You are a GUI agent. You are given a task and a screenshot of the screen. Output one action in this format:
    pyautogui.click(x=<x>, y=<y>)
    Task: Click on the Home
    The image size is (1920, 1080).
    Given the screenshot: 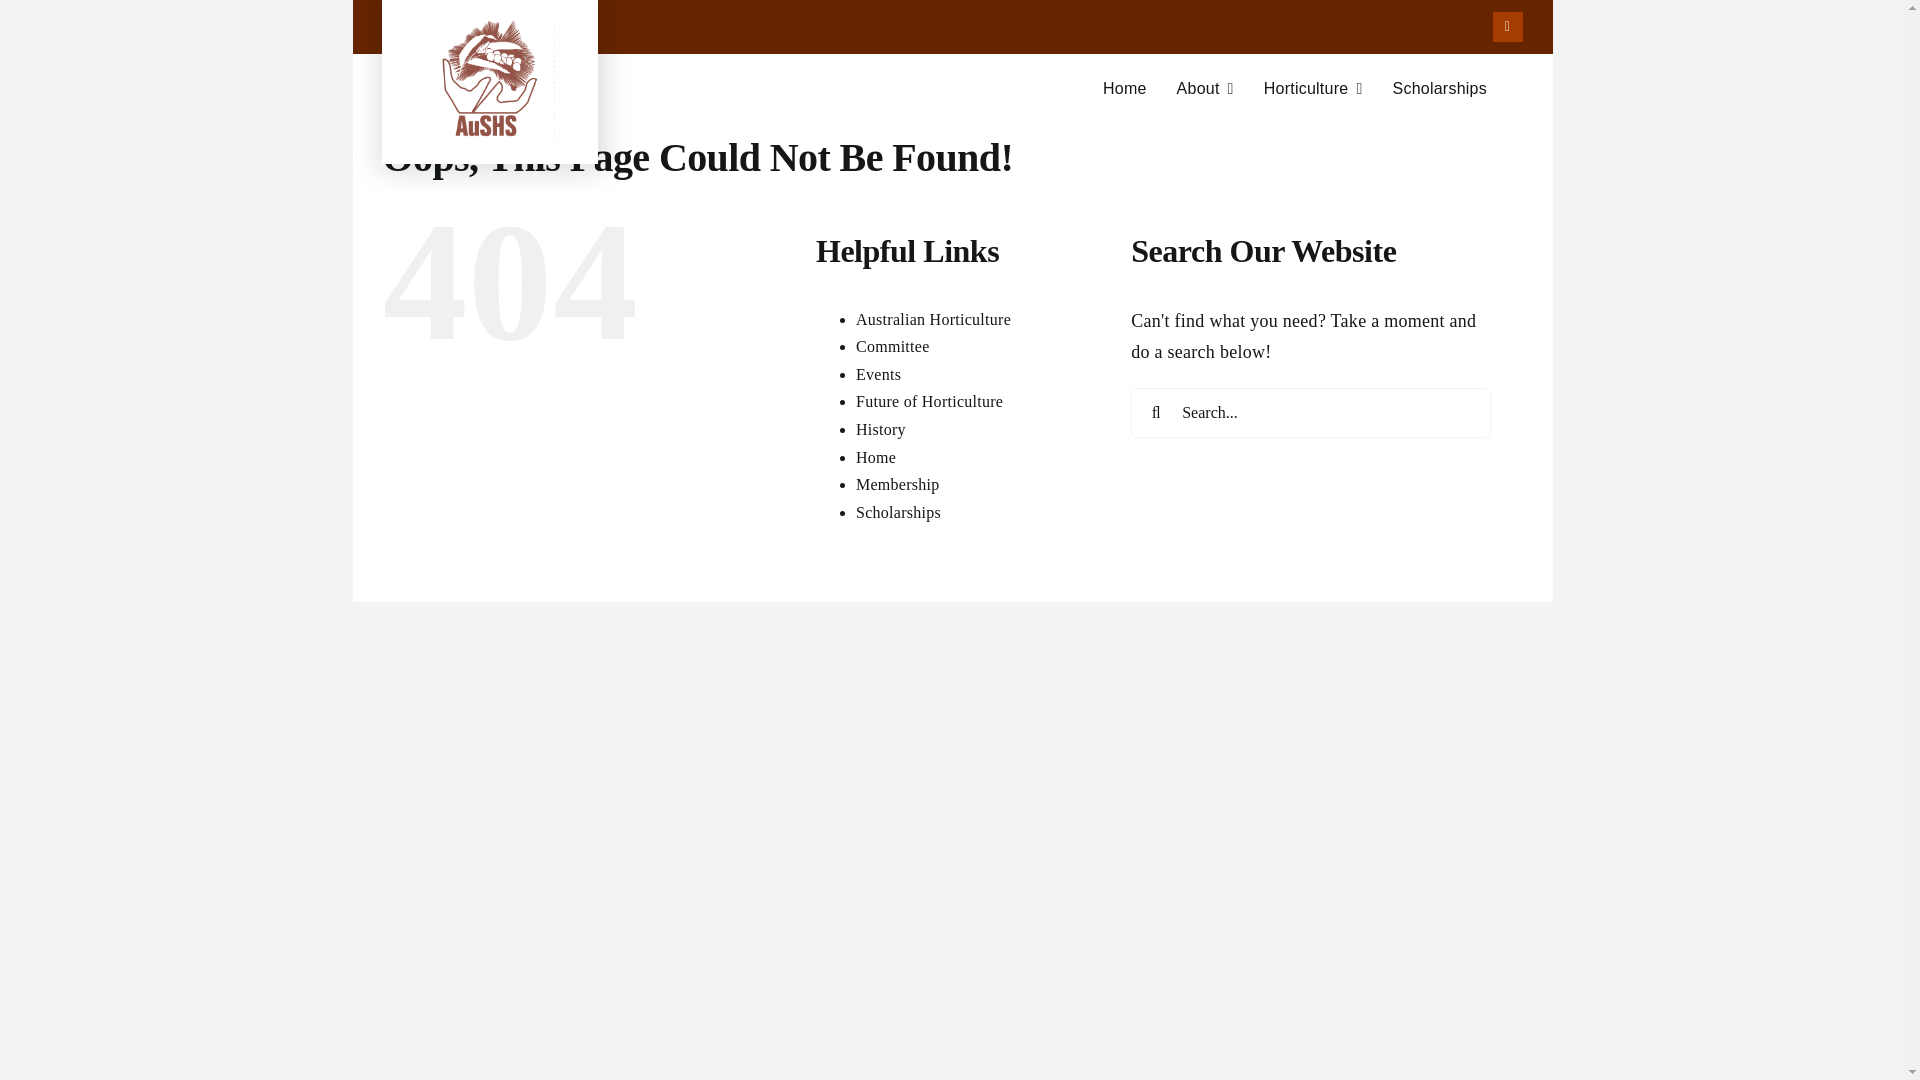 What is the action you would take?
    pyautogui.click(x=876, y=456)
    